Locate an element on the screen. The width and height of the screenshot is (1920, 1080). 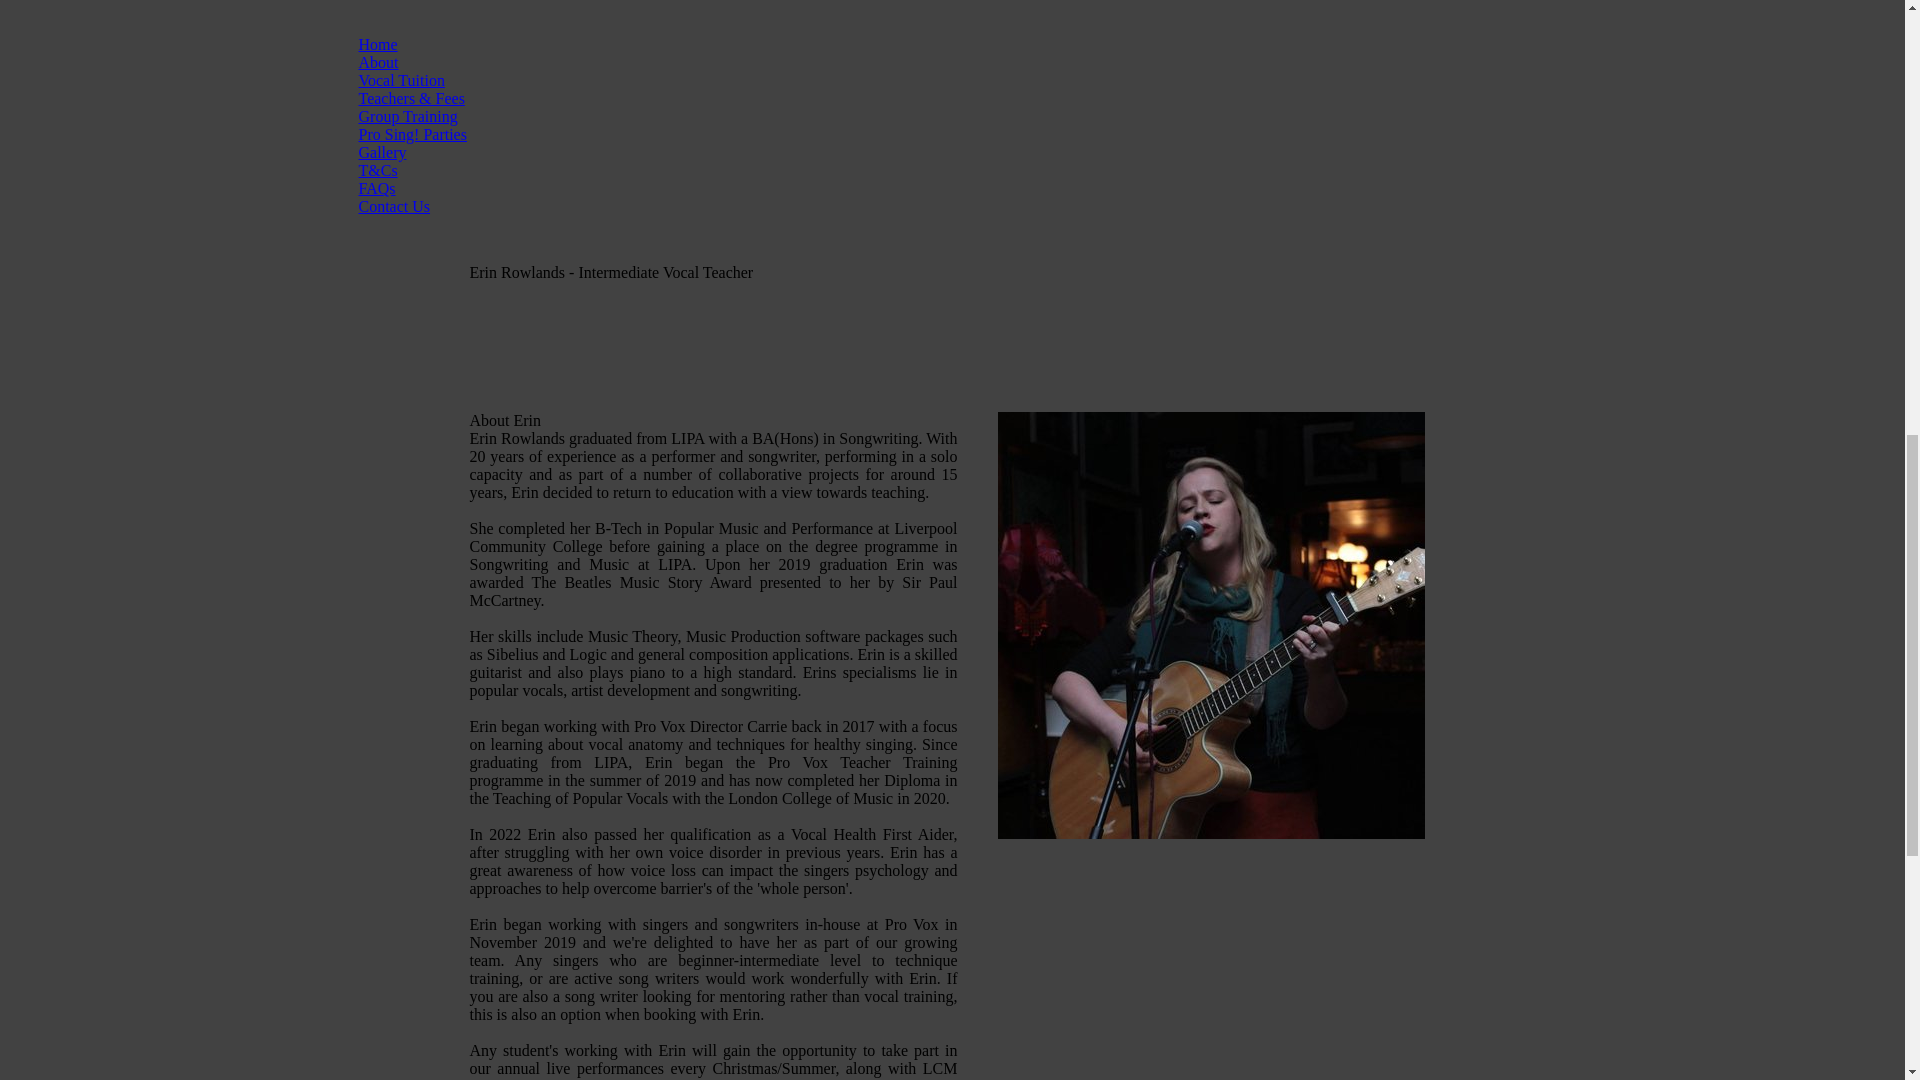
Pro Sing! Parties is located at coordinates (412, 134).